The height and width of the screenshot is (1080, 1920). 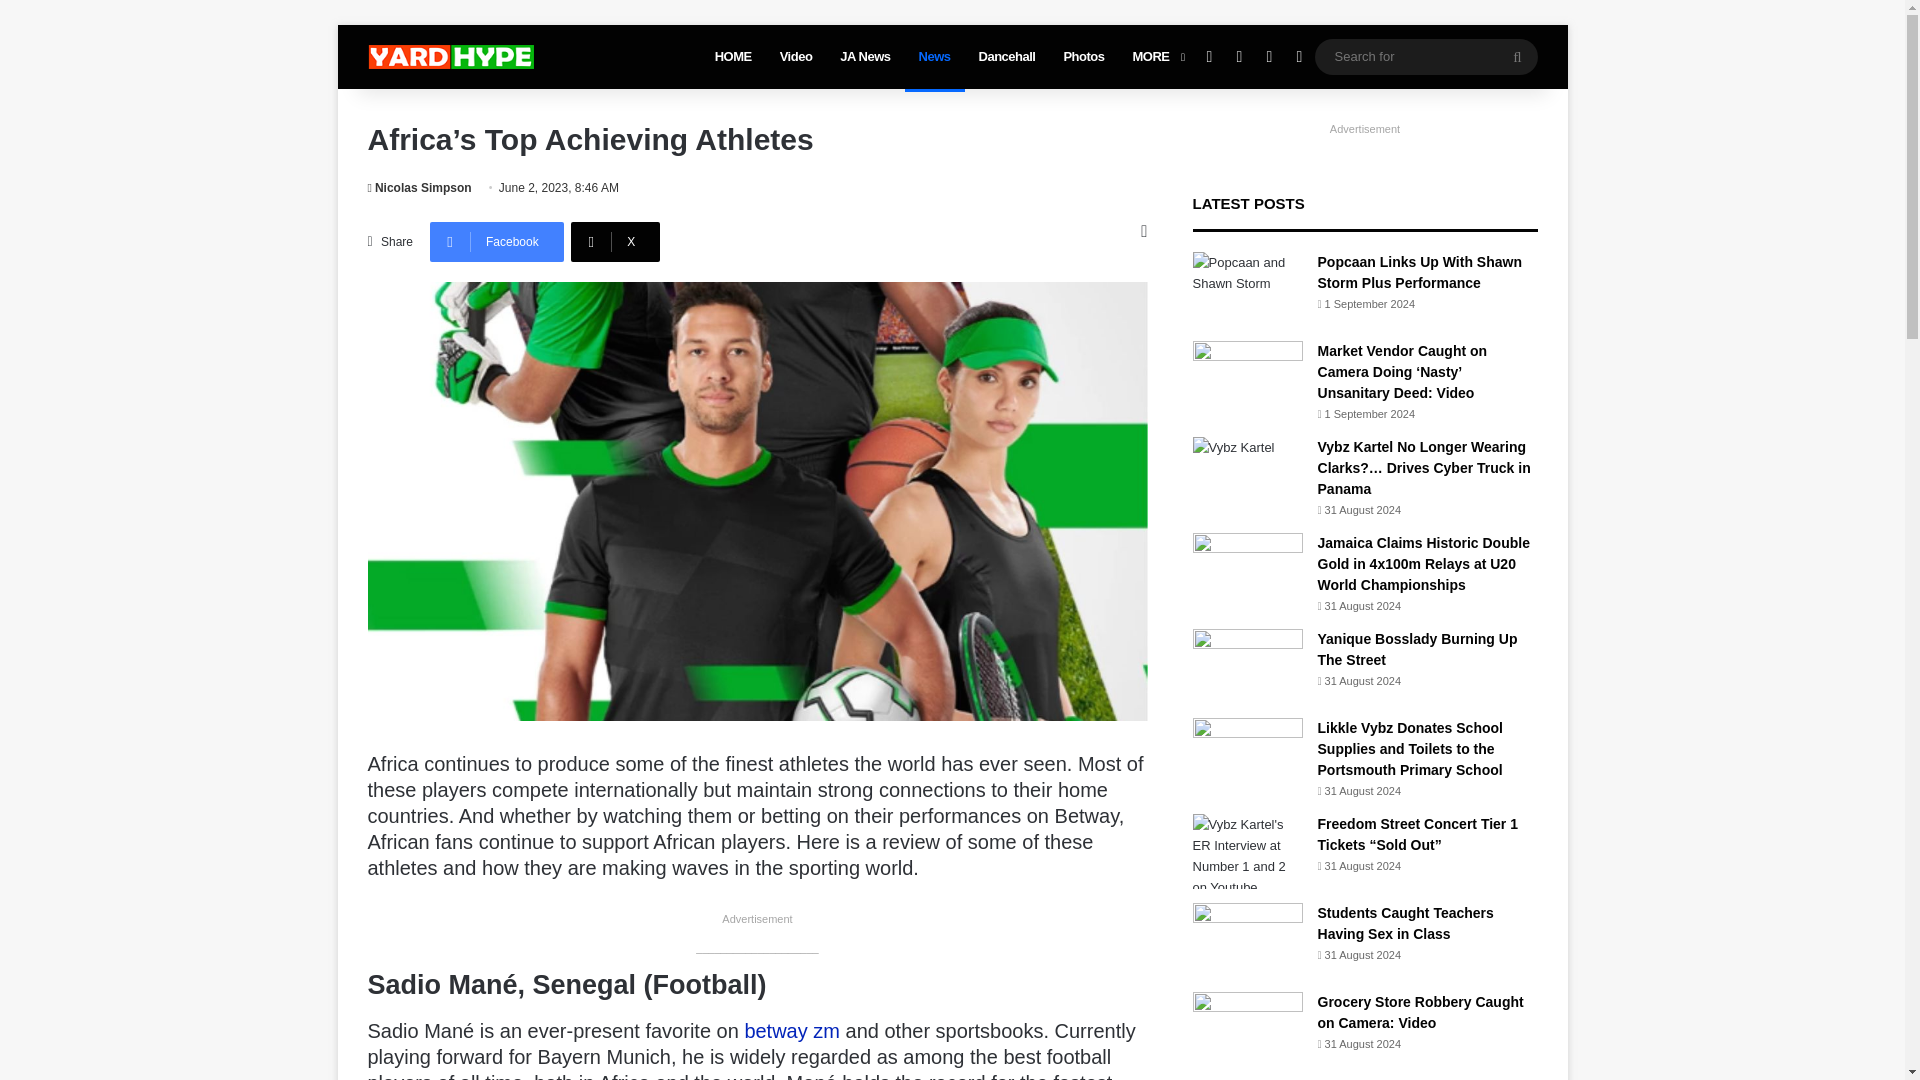 I want to click on JA News, so click(x=864, y=56).